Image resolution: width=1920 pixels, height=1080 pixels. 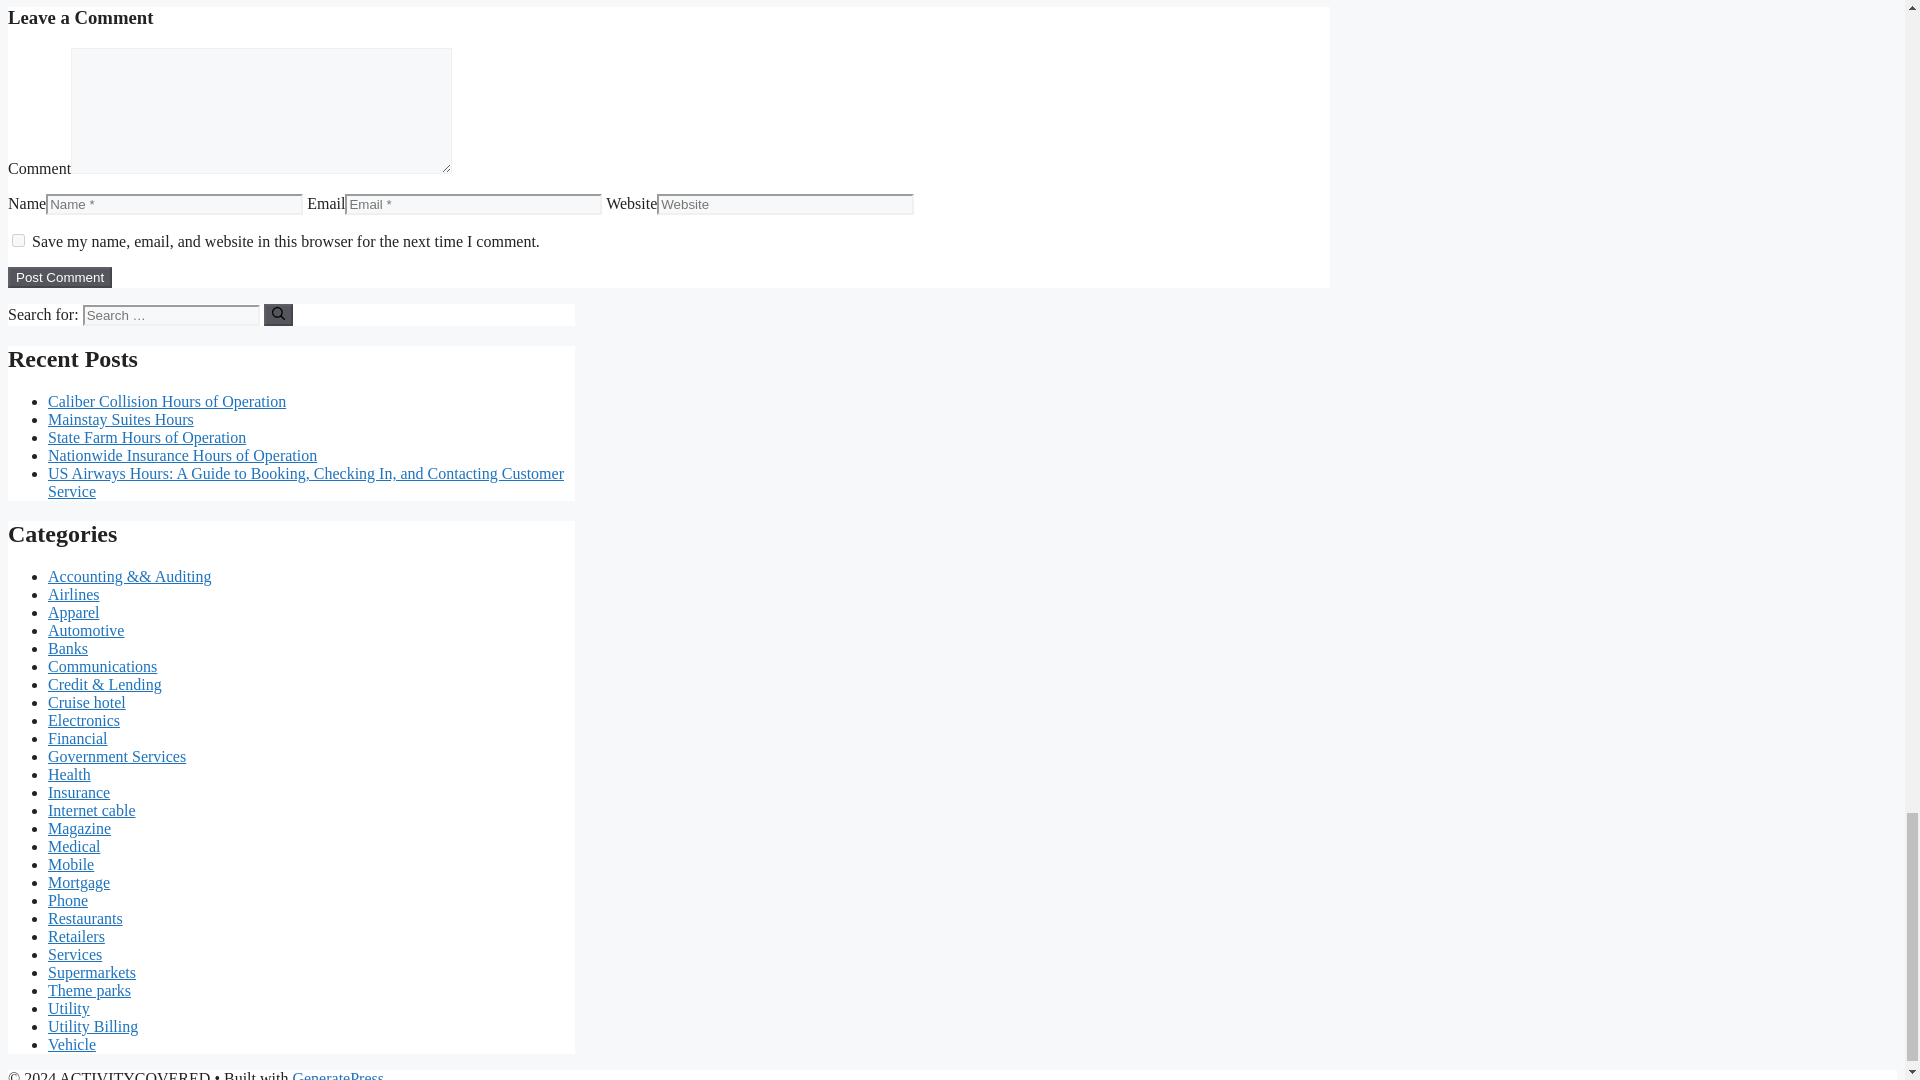 I want to click on Government Services, so click(x=117, y=756).